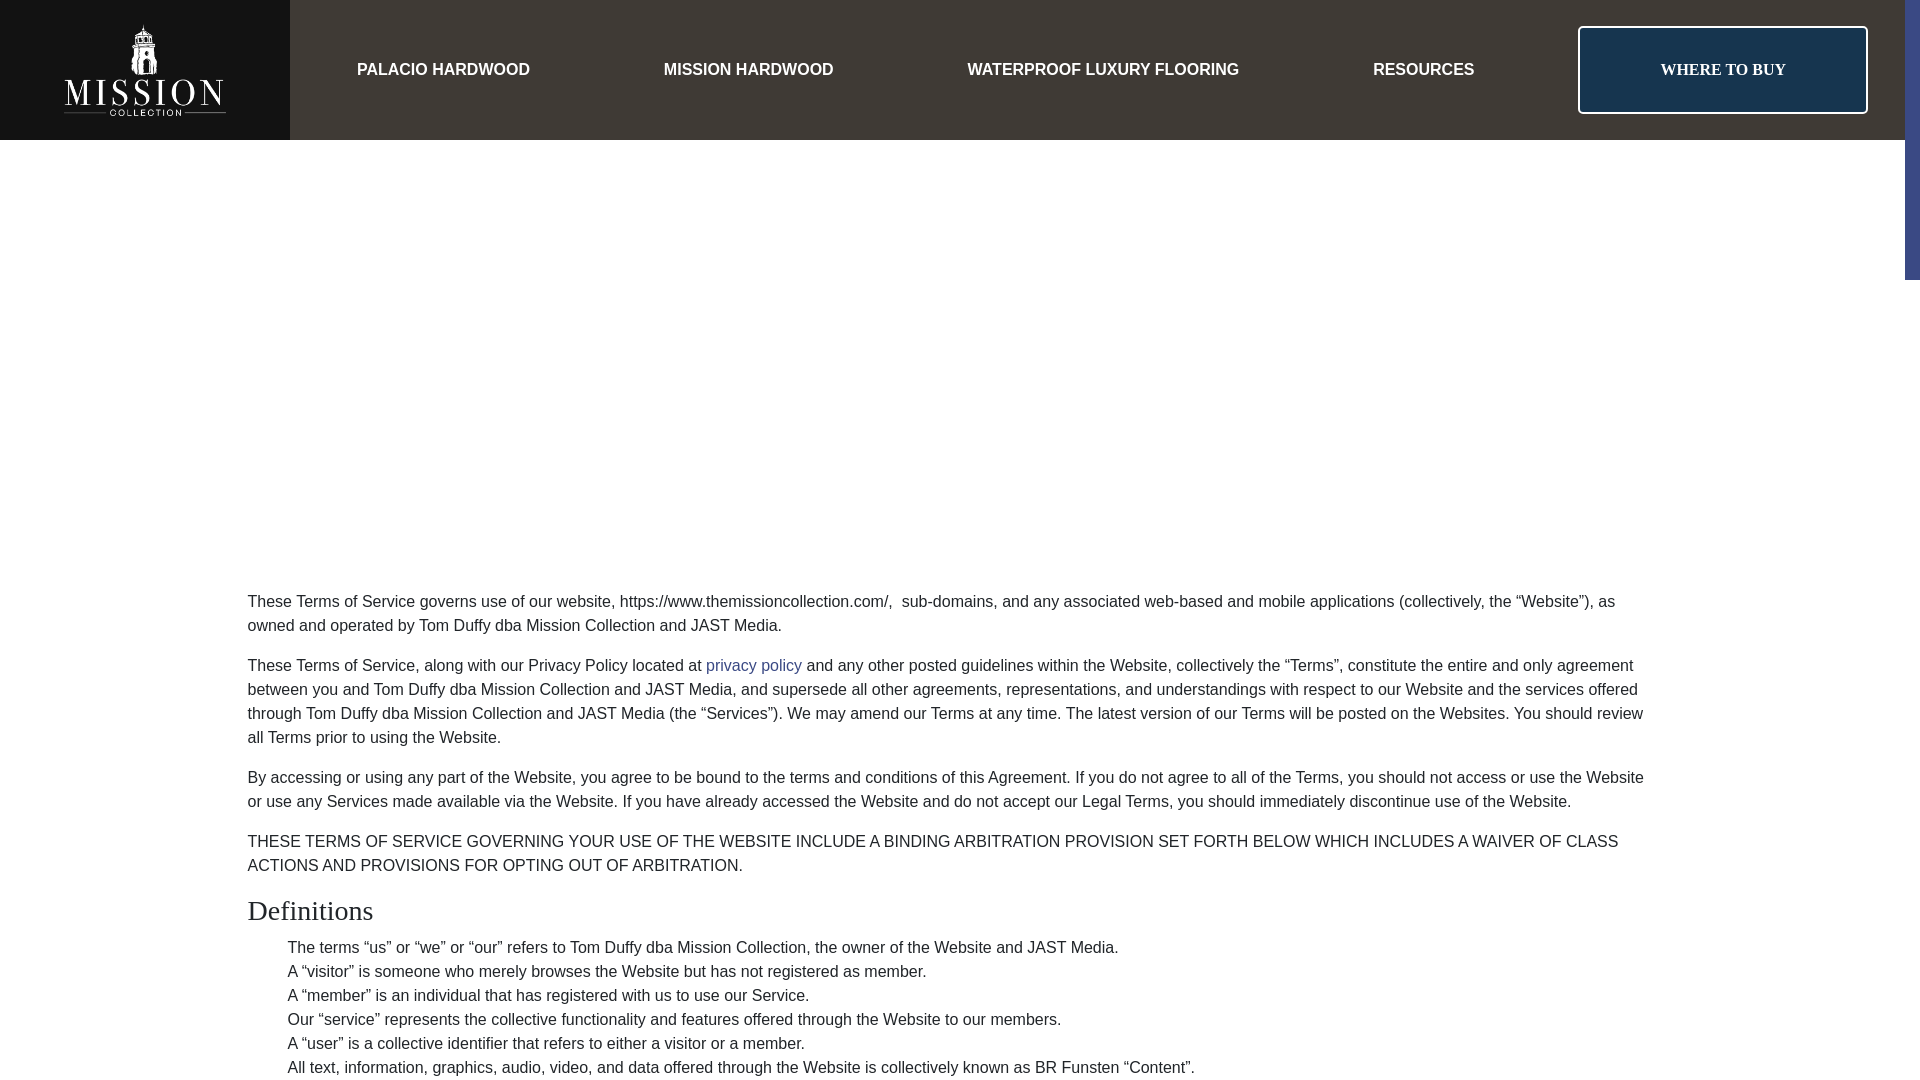  I want to click on Resources, so click(1423, 70).